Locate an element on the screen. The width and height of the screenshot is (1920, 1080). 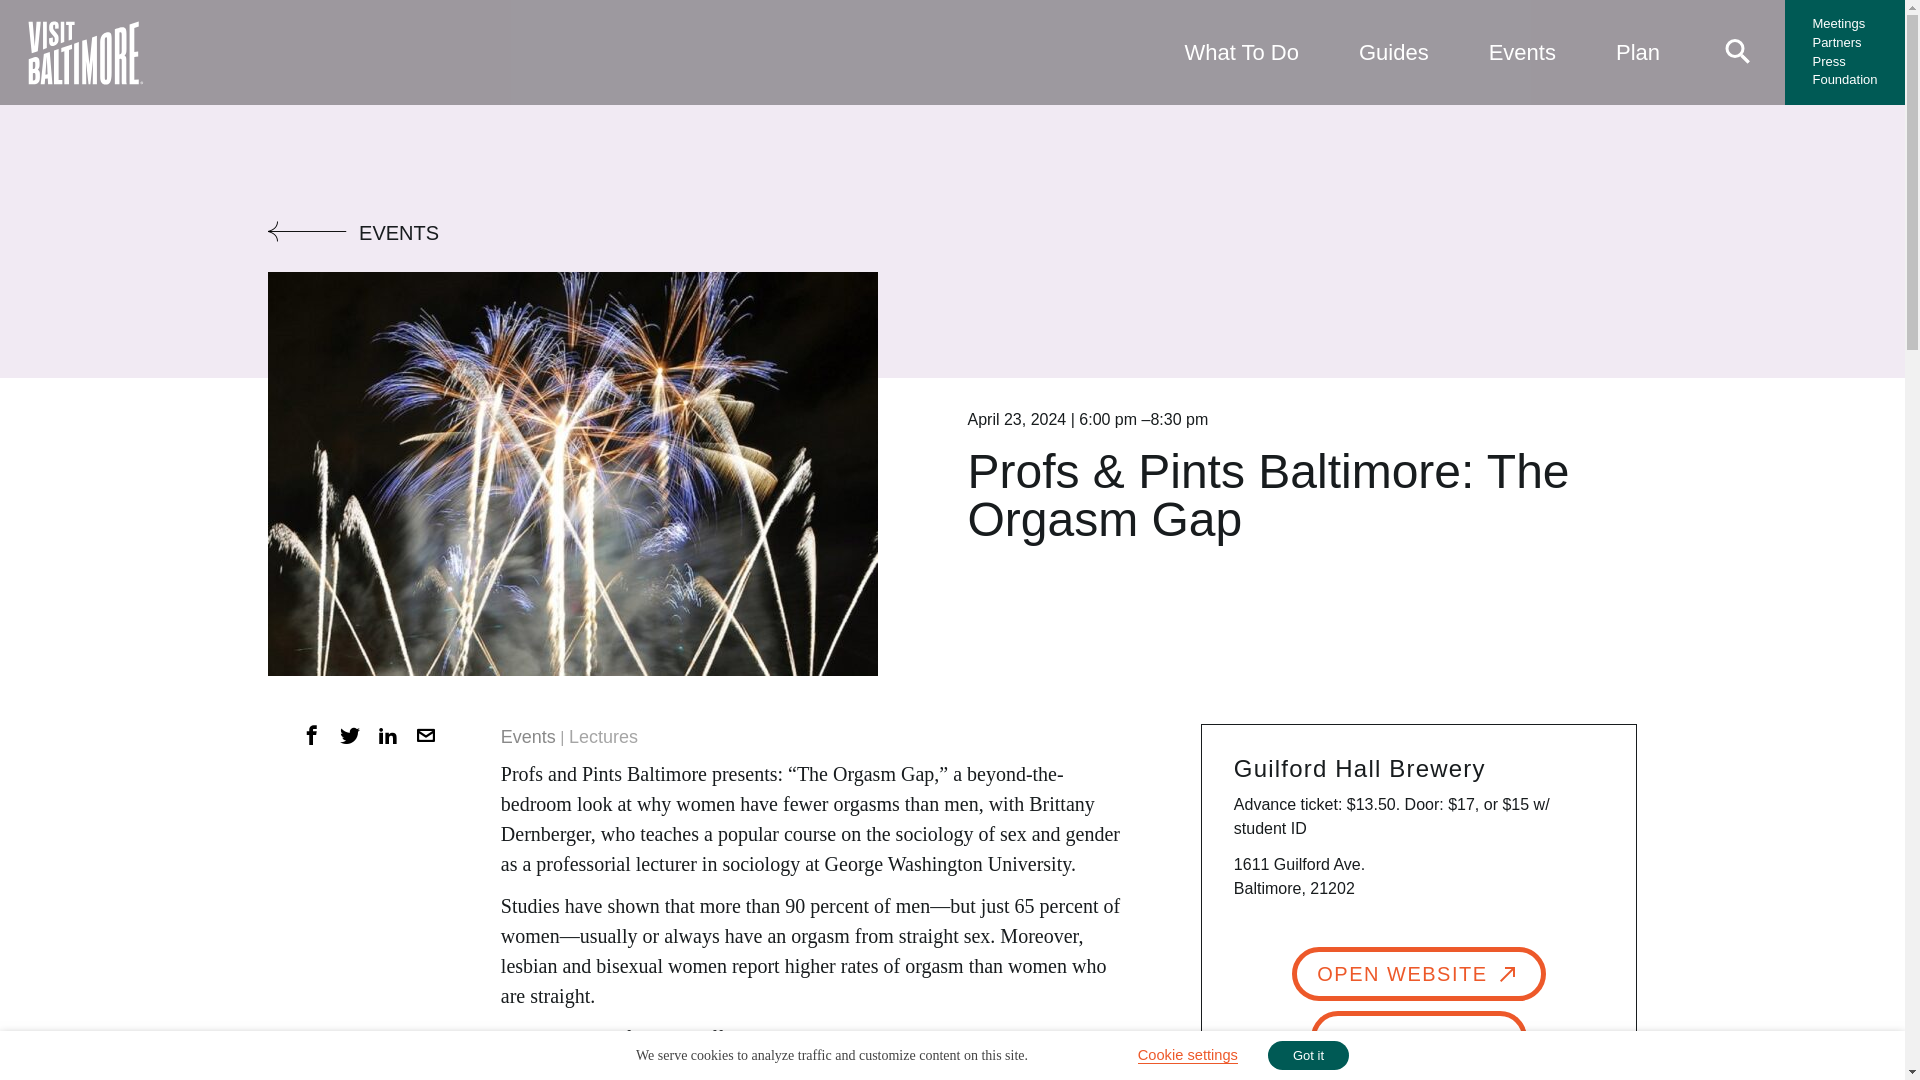
Primary Logo is located at coordinates (84, 52).